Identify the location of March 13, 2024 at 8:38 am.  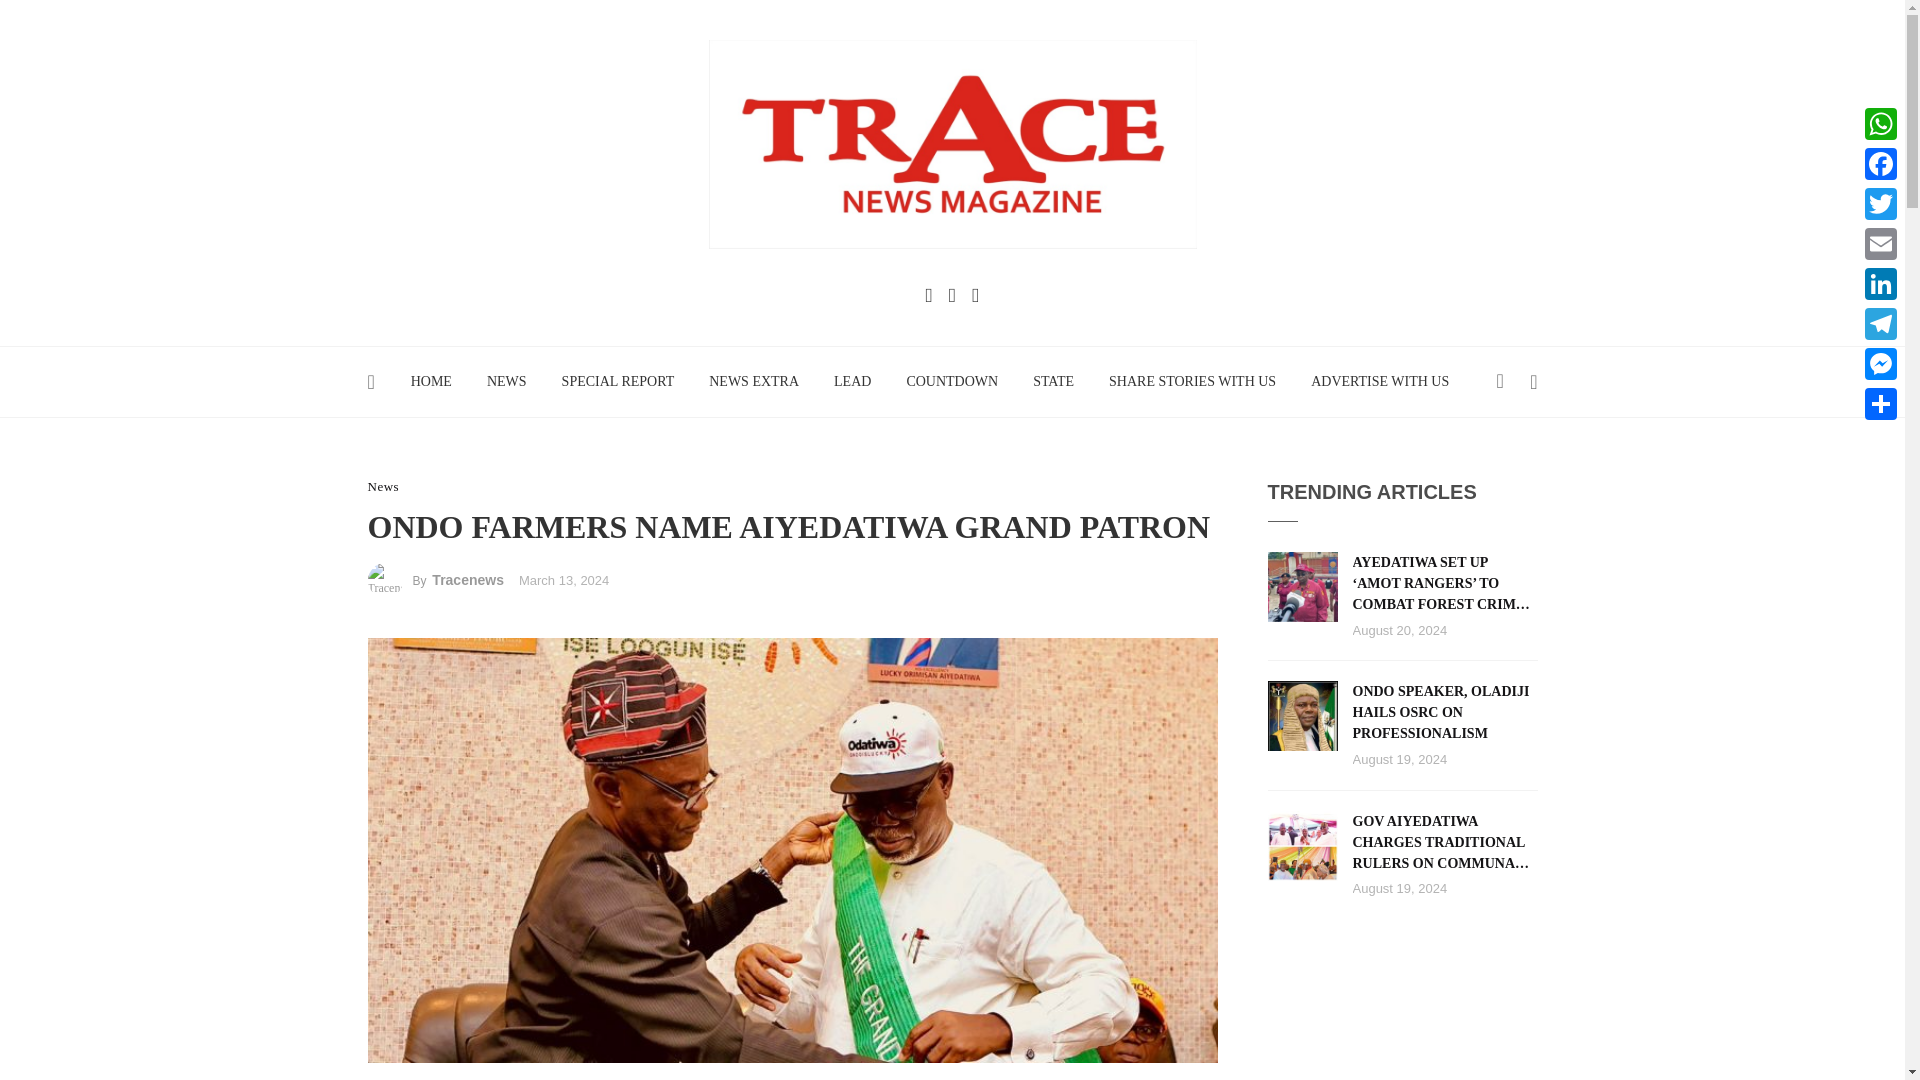
(563, 580).